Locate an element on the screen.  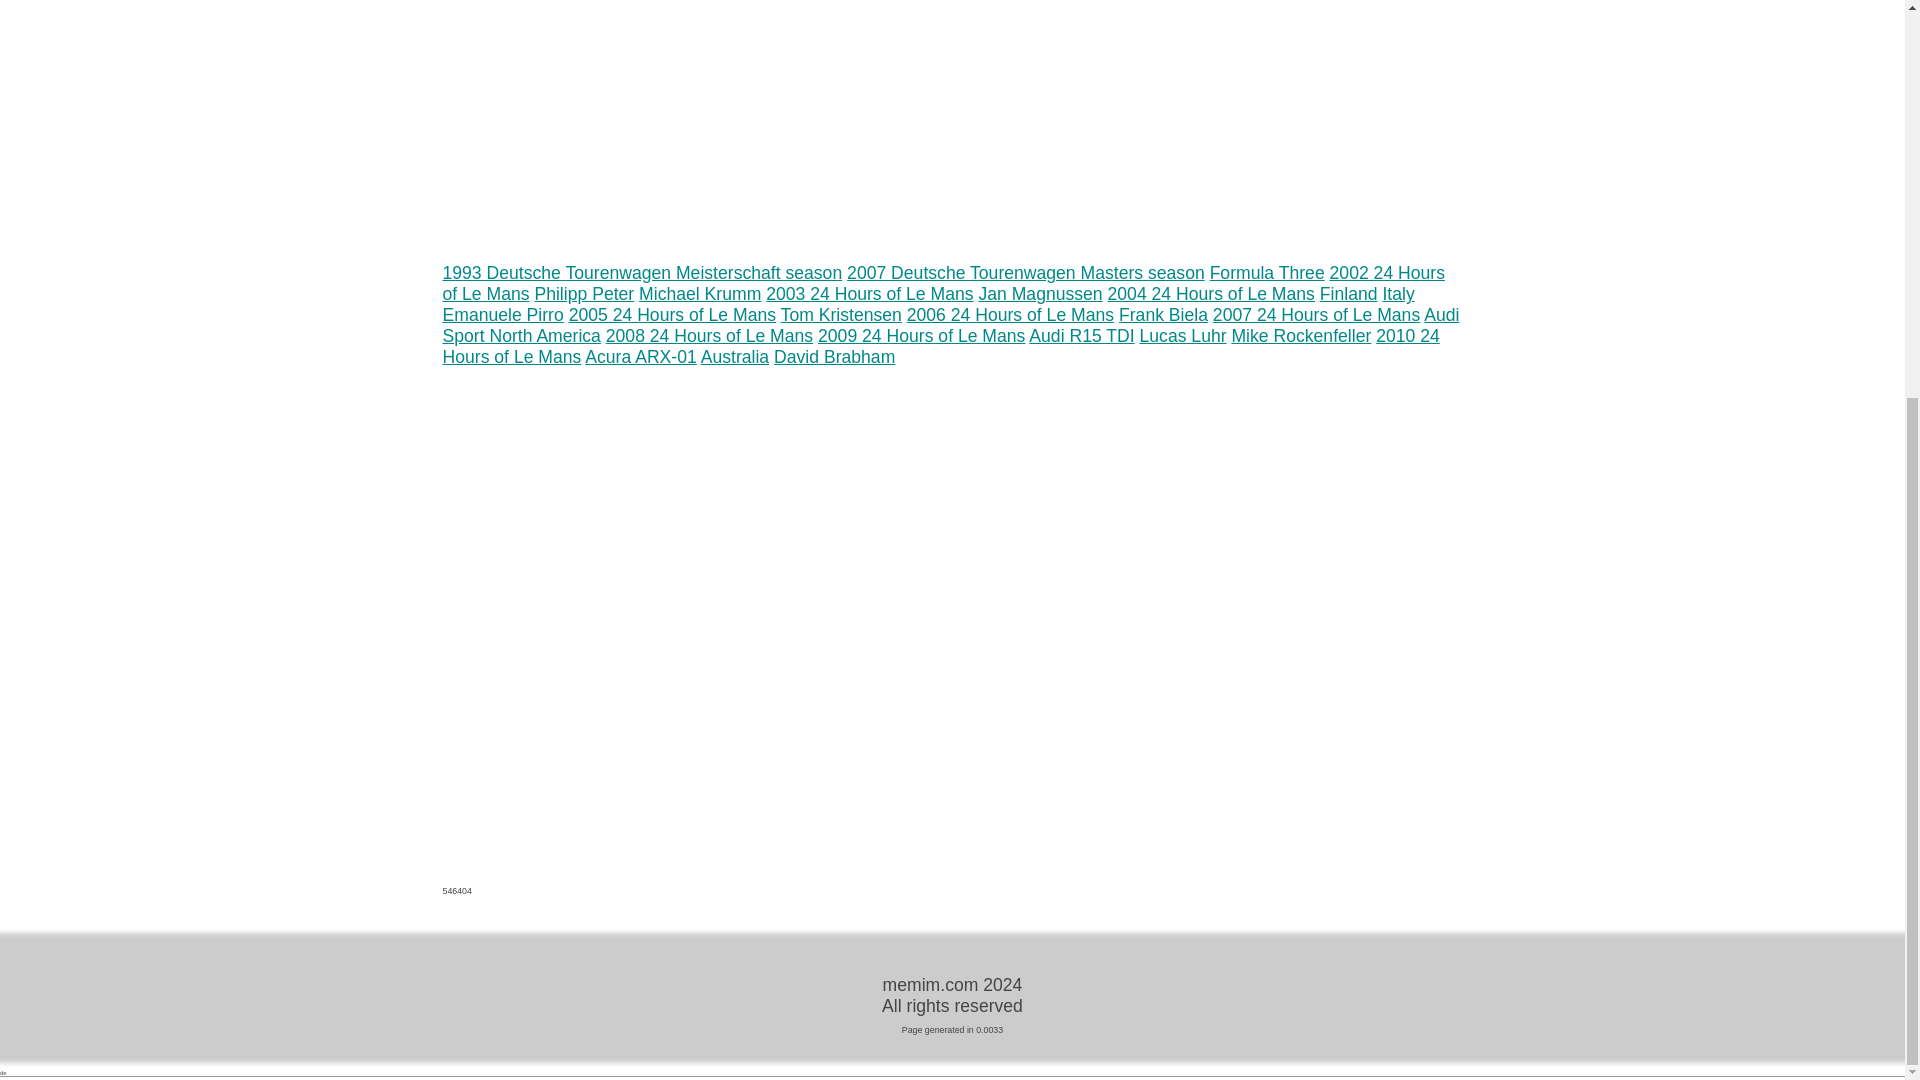
Formula Three is located at coordinates (1266, 272).